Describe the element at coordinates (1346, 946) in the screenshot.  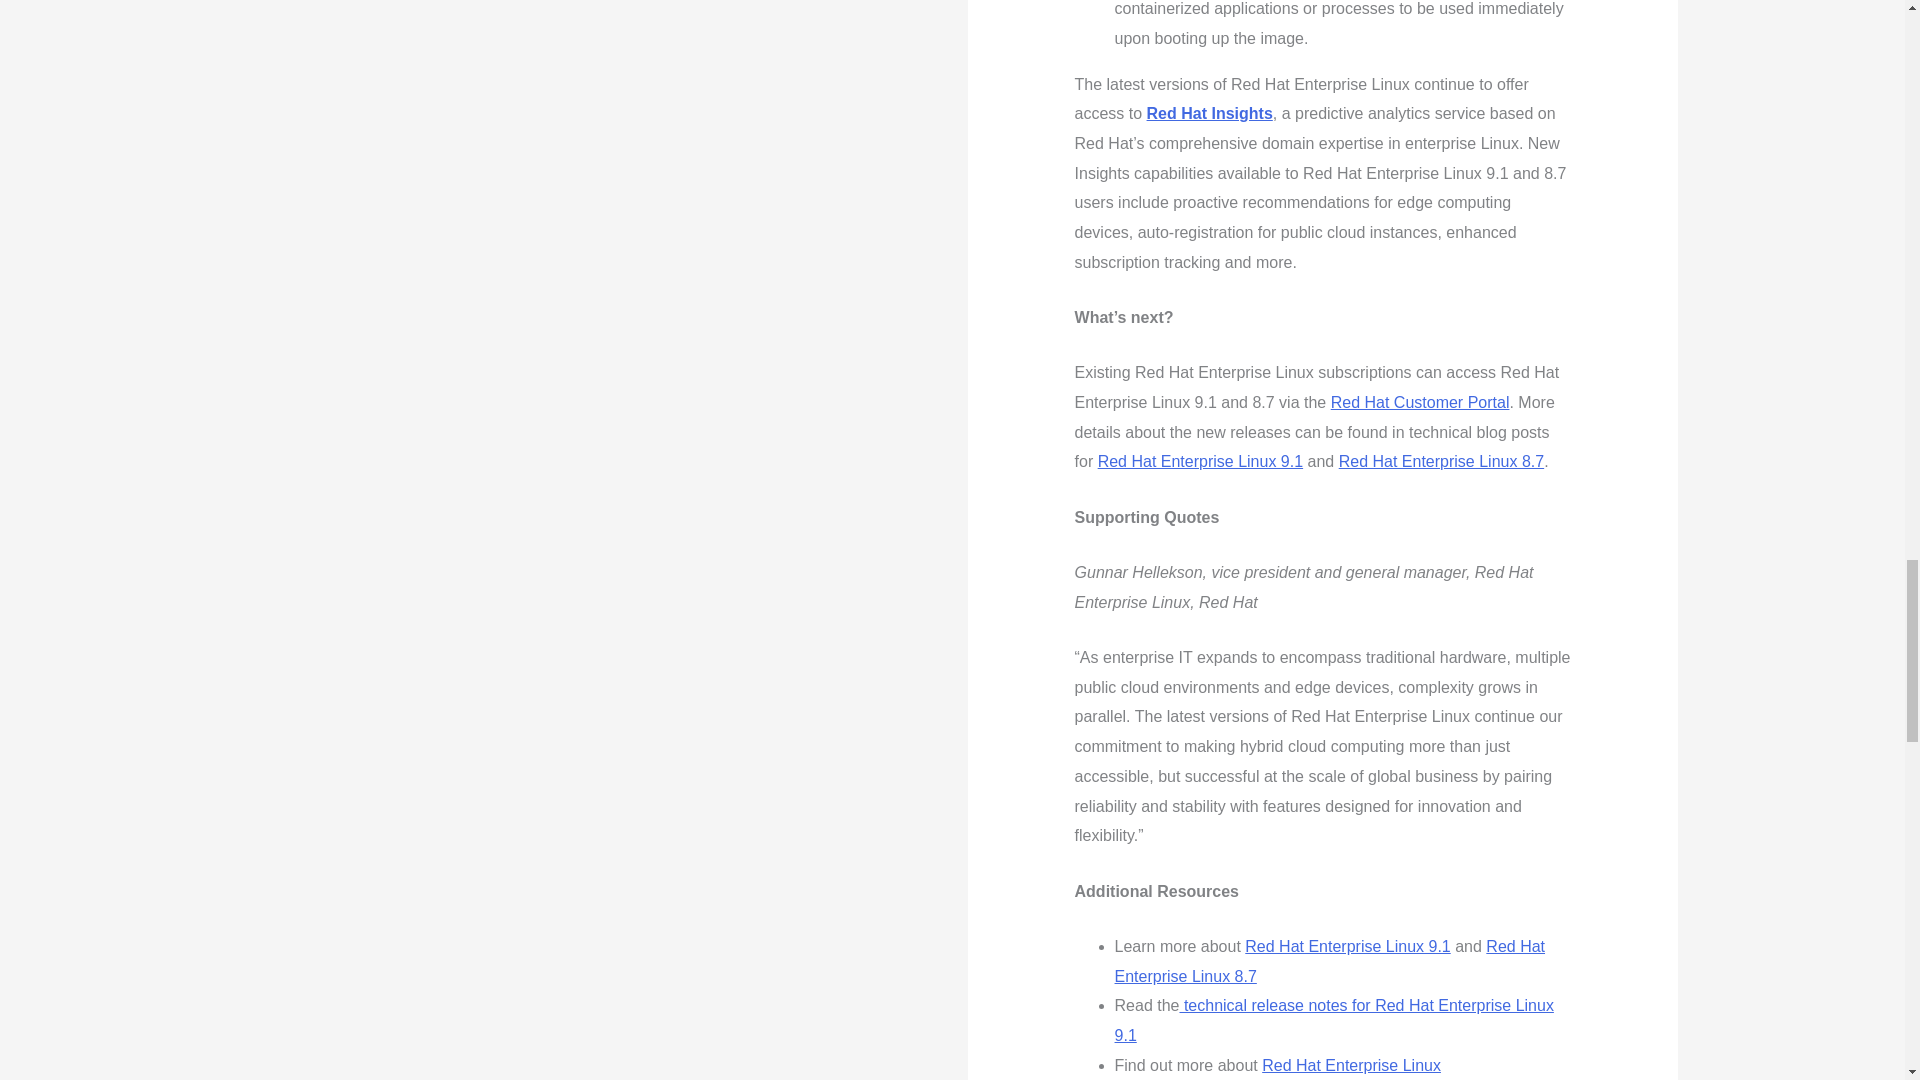
I see `Red Hat Enterprise Linux 9.1` at that location.